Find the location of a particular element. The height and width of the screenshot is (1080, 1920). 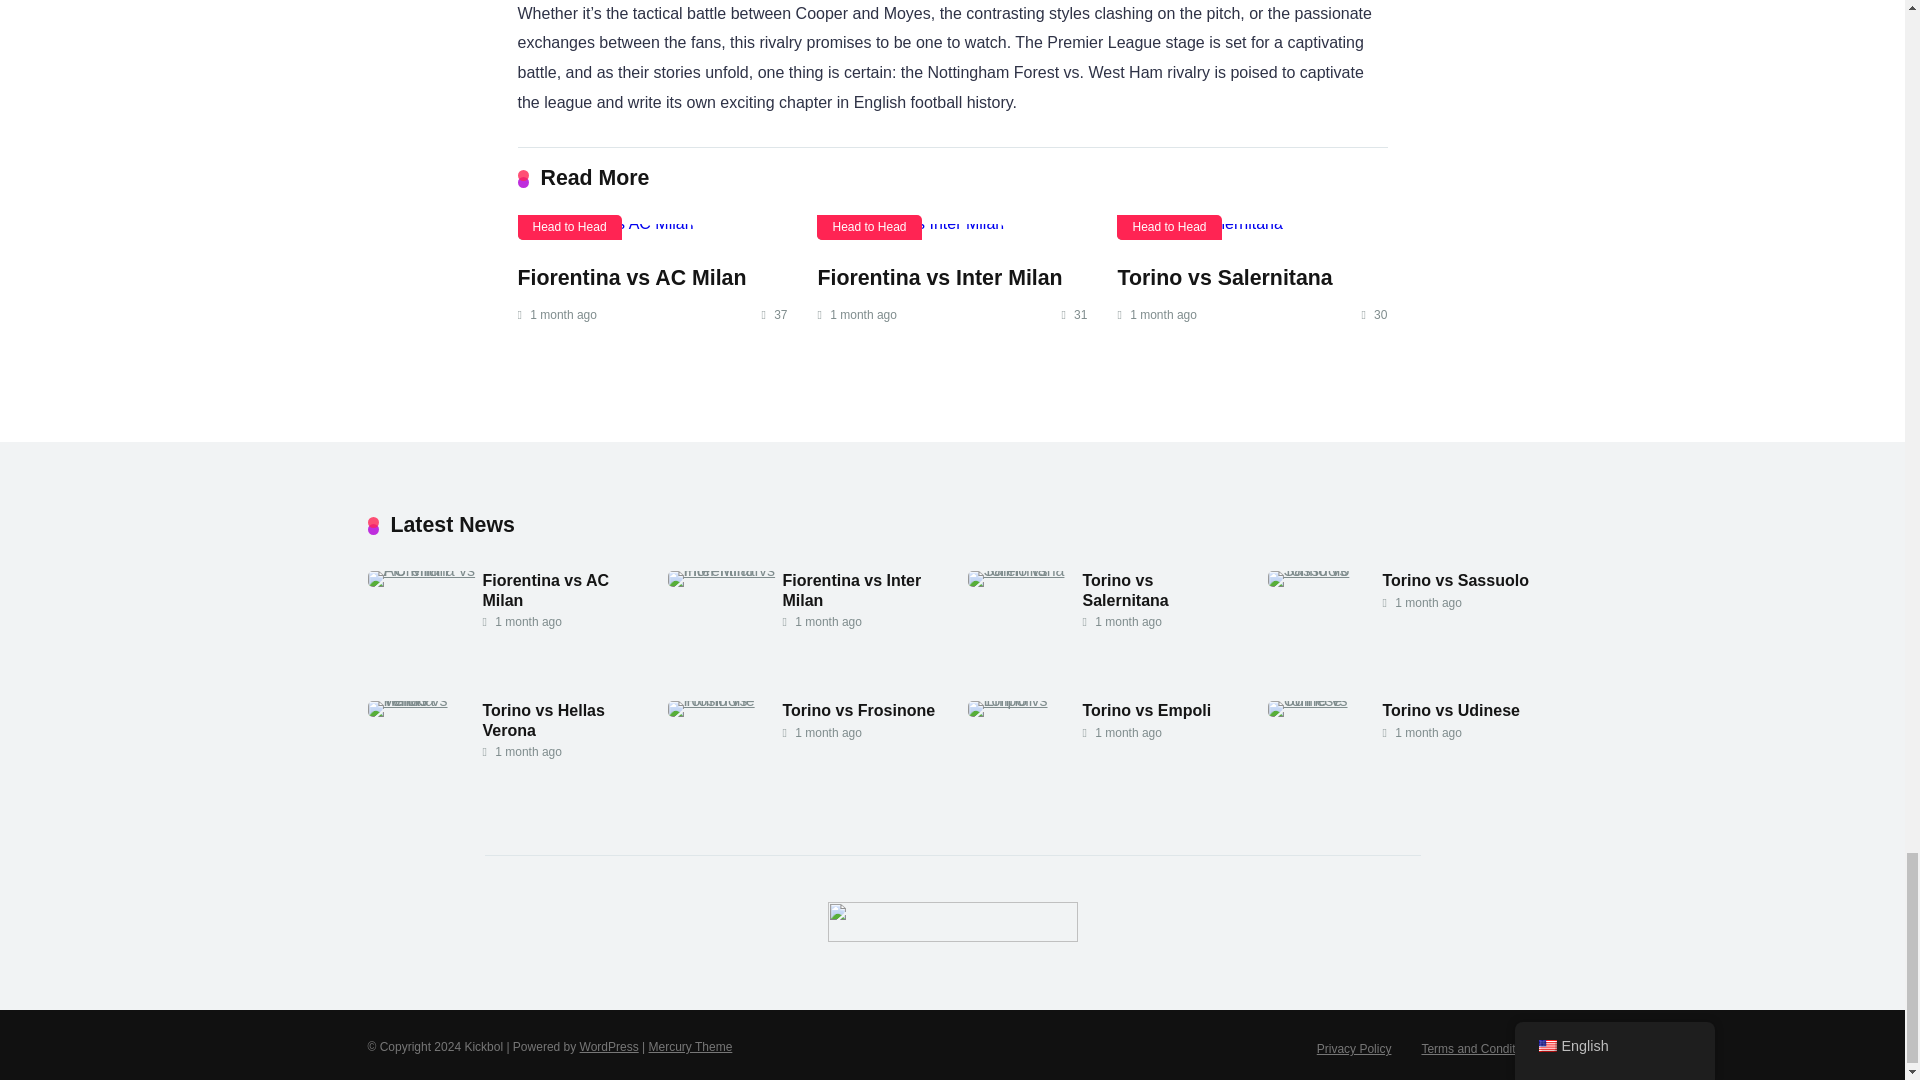

Fiorentina vs AC Milan is located at coordinates (632, 278).